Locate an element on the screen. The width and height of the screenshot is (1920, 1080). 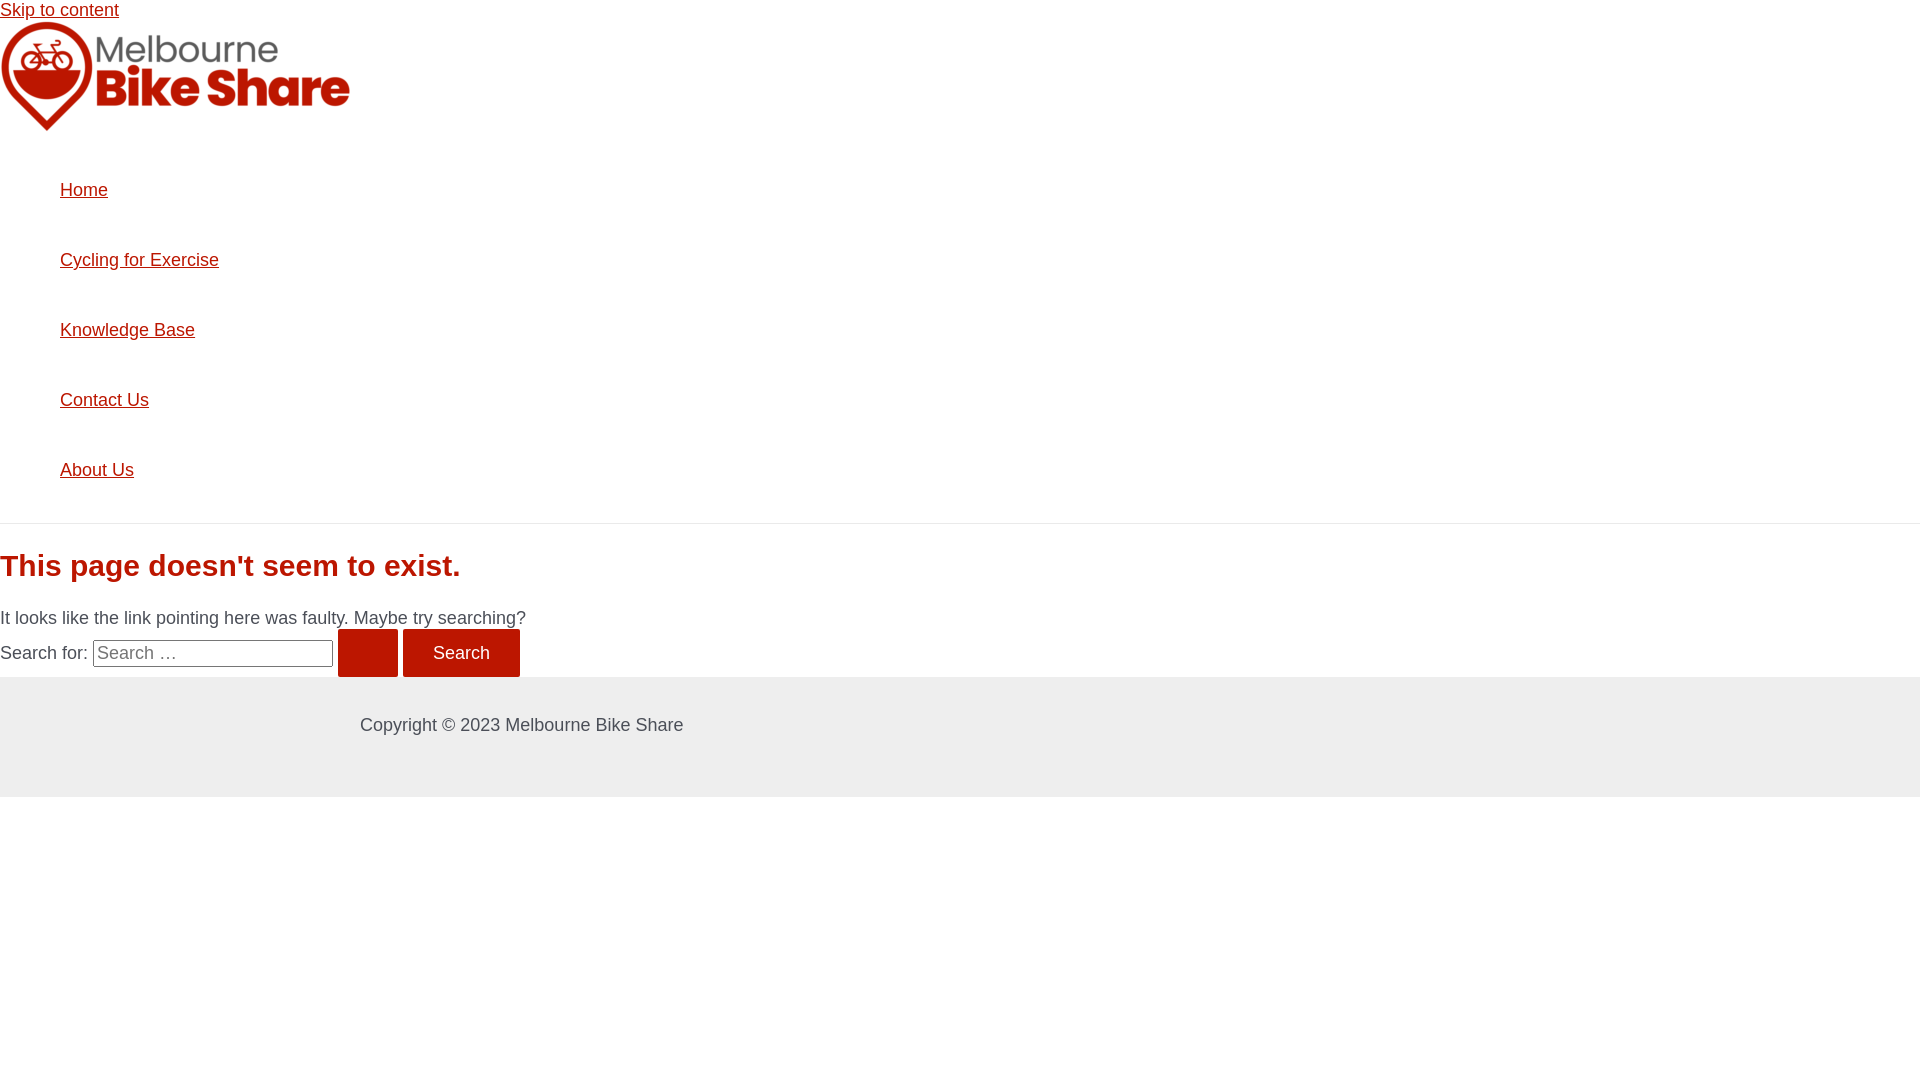
Skip to content is located at coordinates (60, 10).